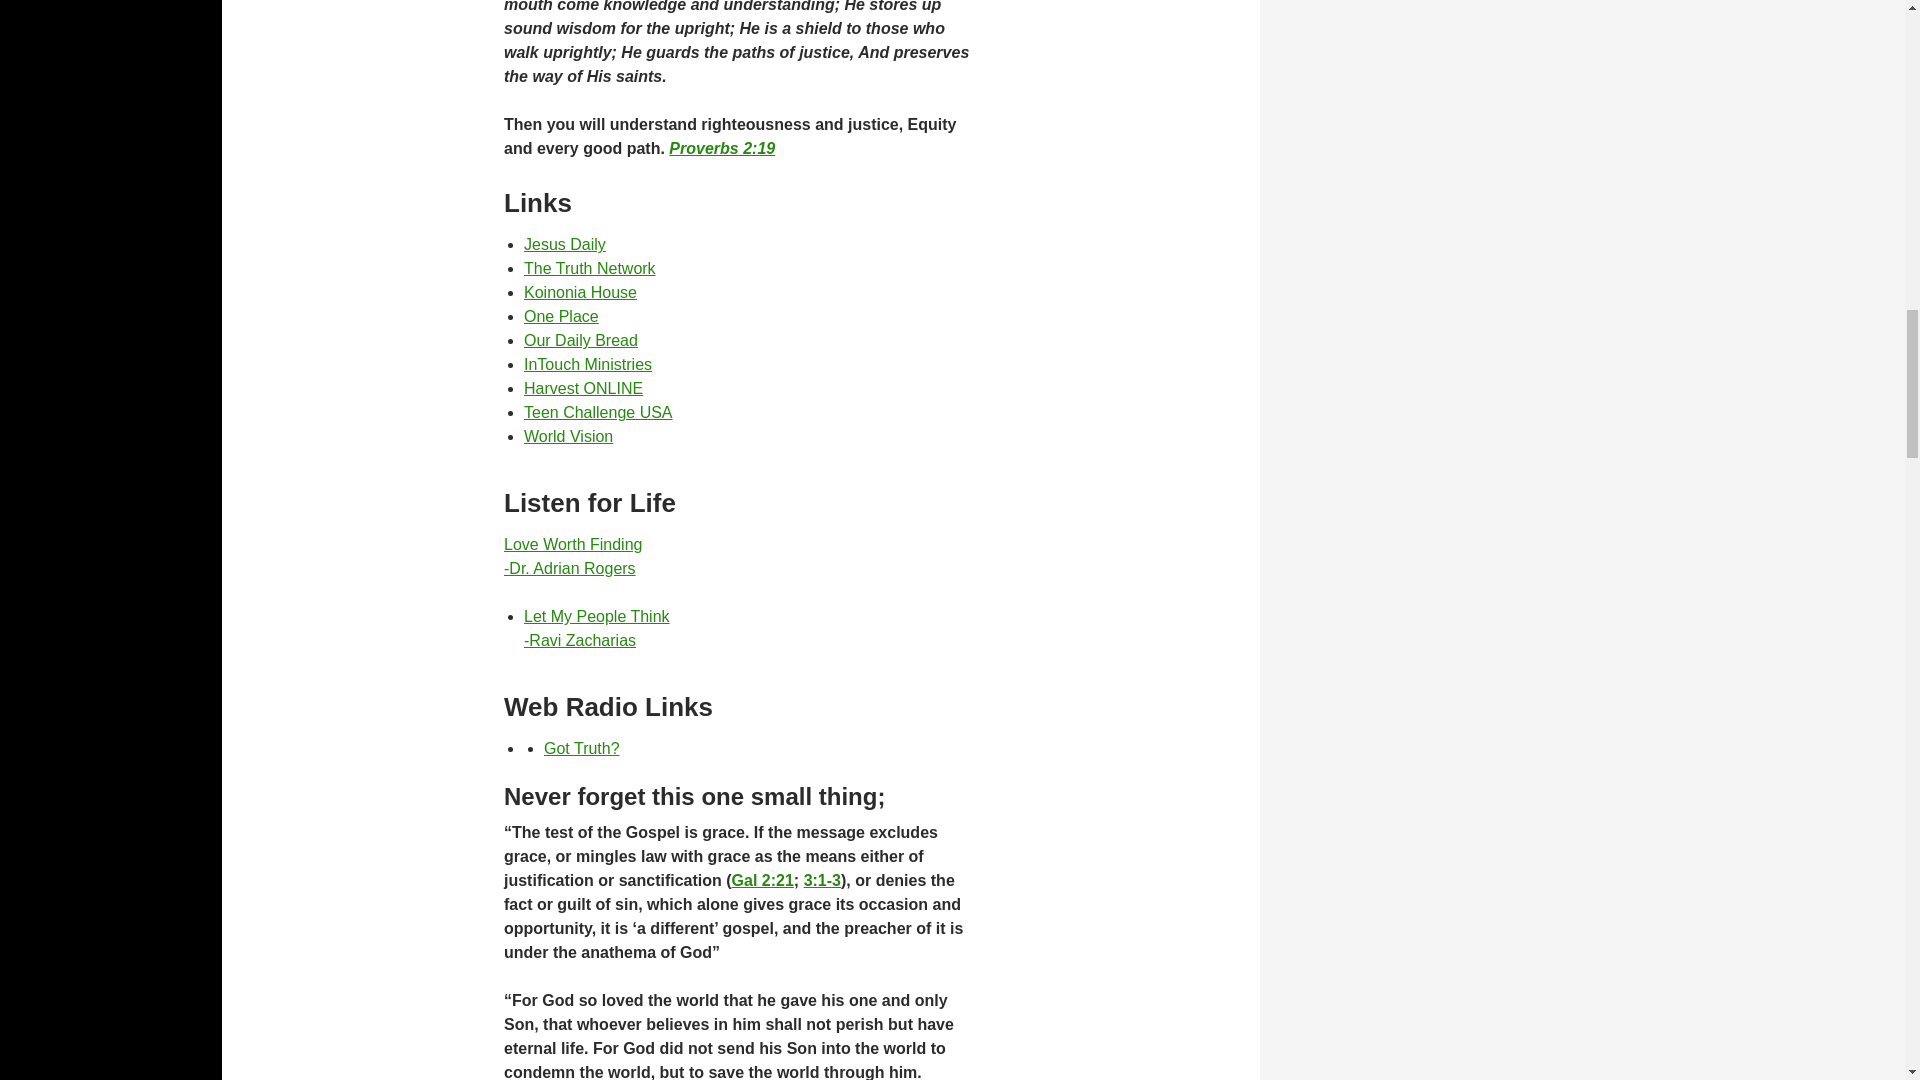  Describe the element at coordinates (584, 388) in the screenshot. I see `Teen Challenge USA` at that location.